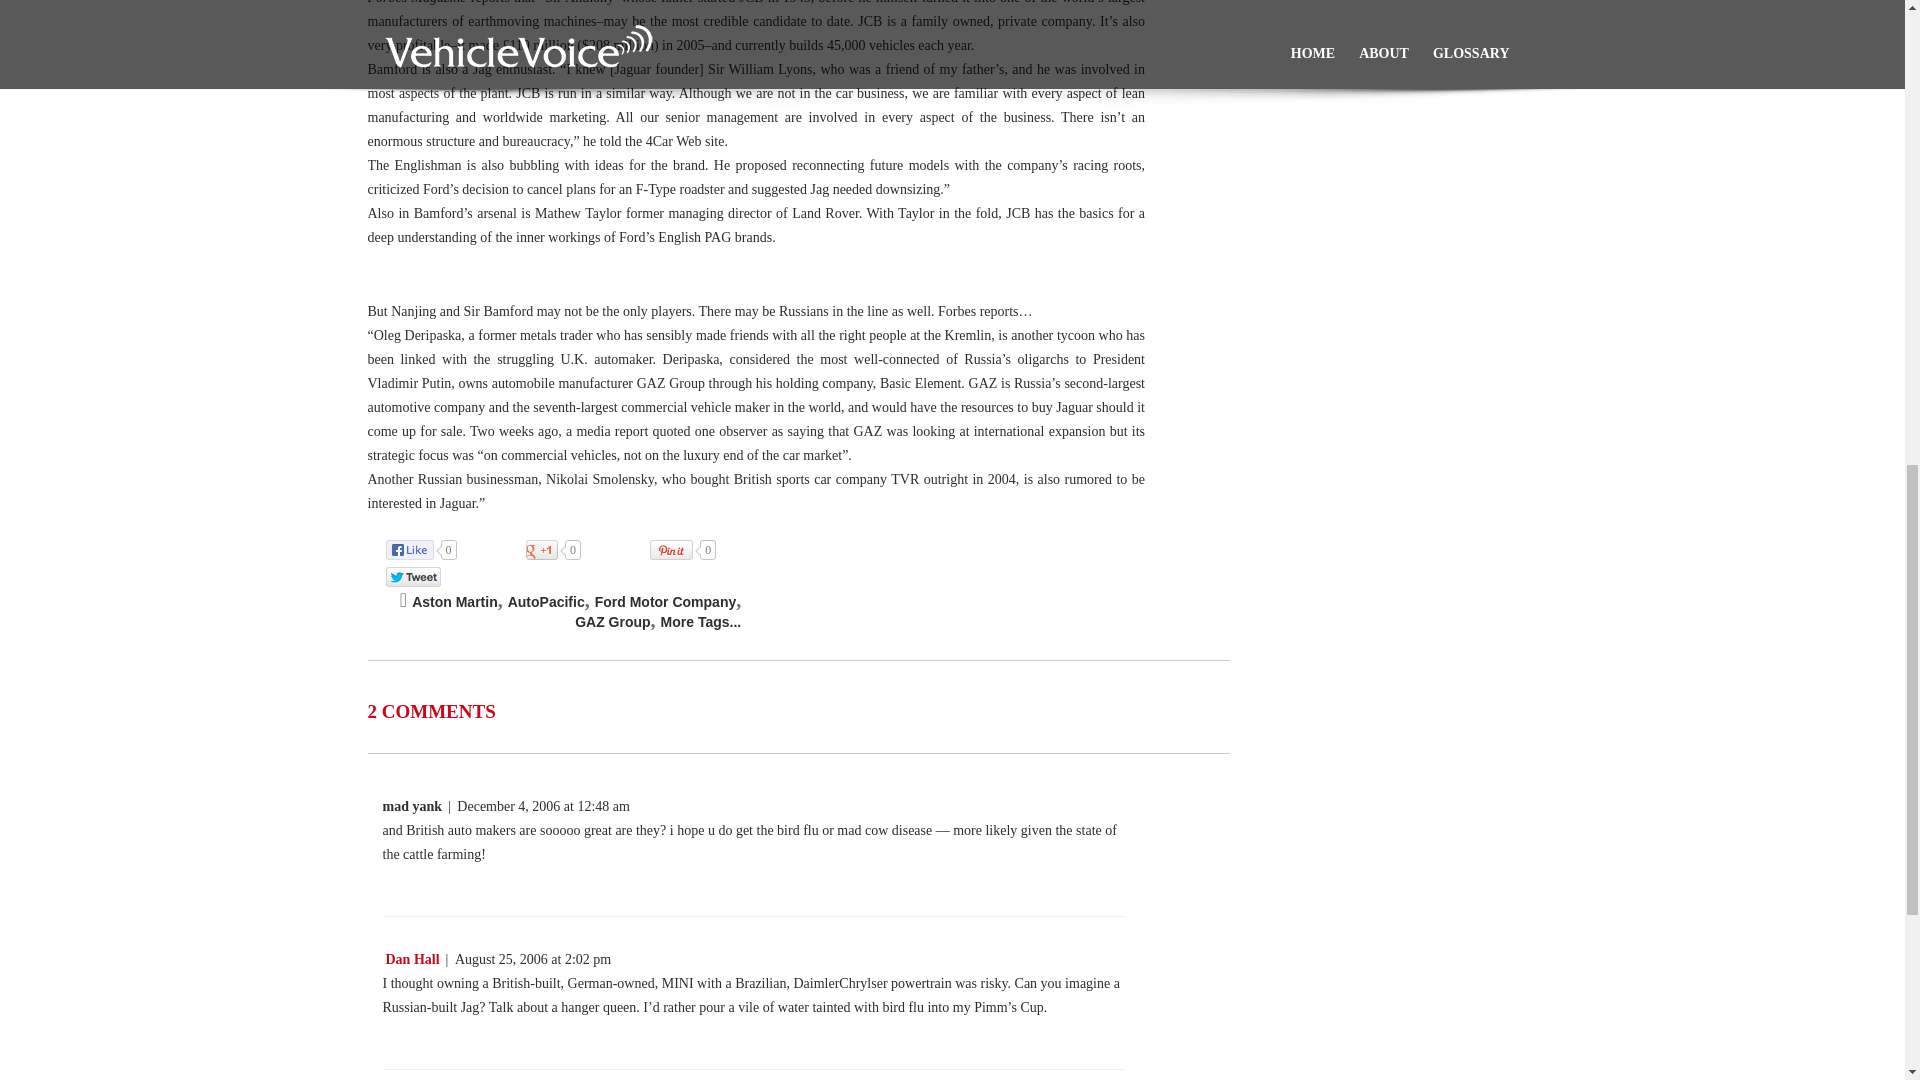 The width and height of the screenshot is (1920, 1080). What do you see at coordinates (546, 602) in the screenshot?
I see `AutoPacific Tag` at bounding box center [546, 602].